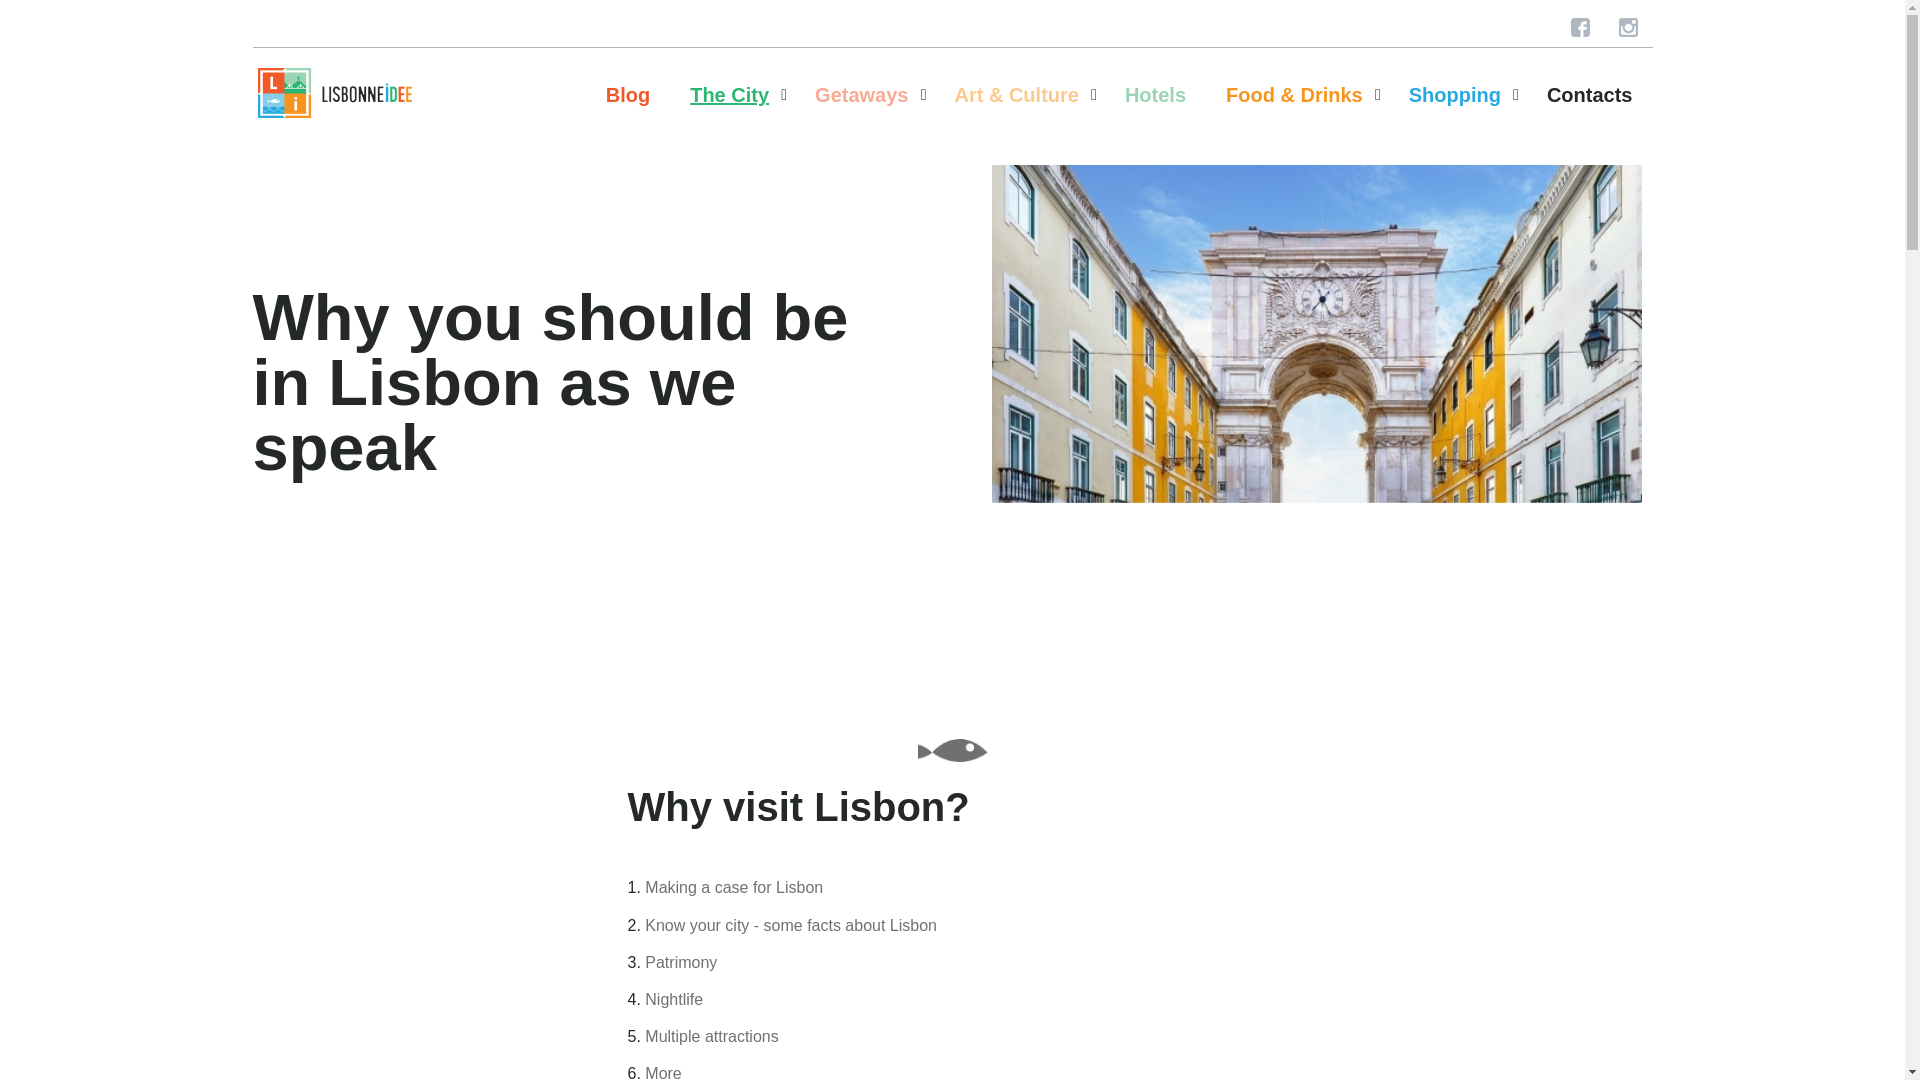 The width and height of the screenshot is (1920, 1080). Describe the element at coordinates (862, 94) in the screenshot. I see `Getaways` at that location.